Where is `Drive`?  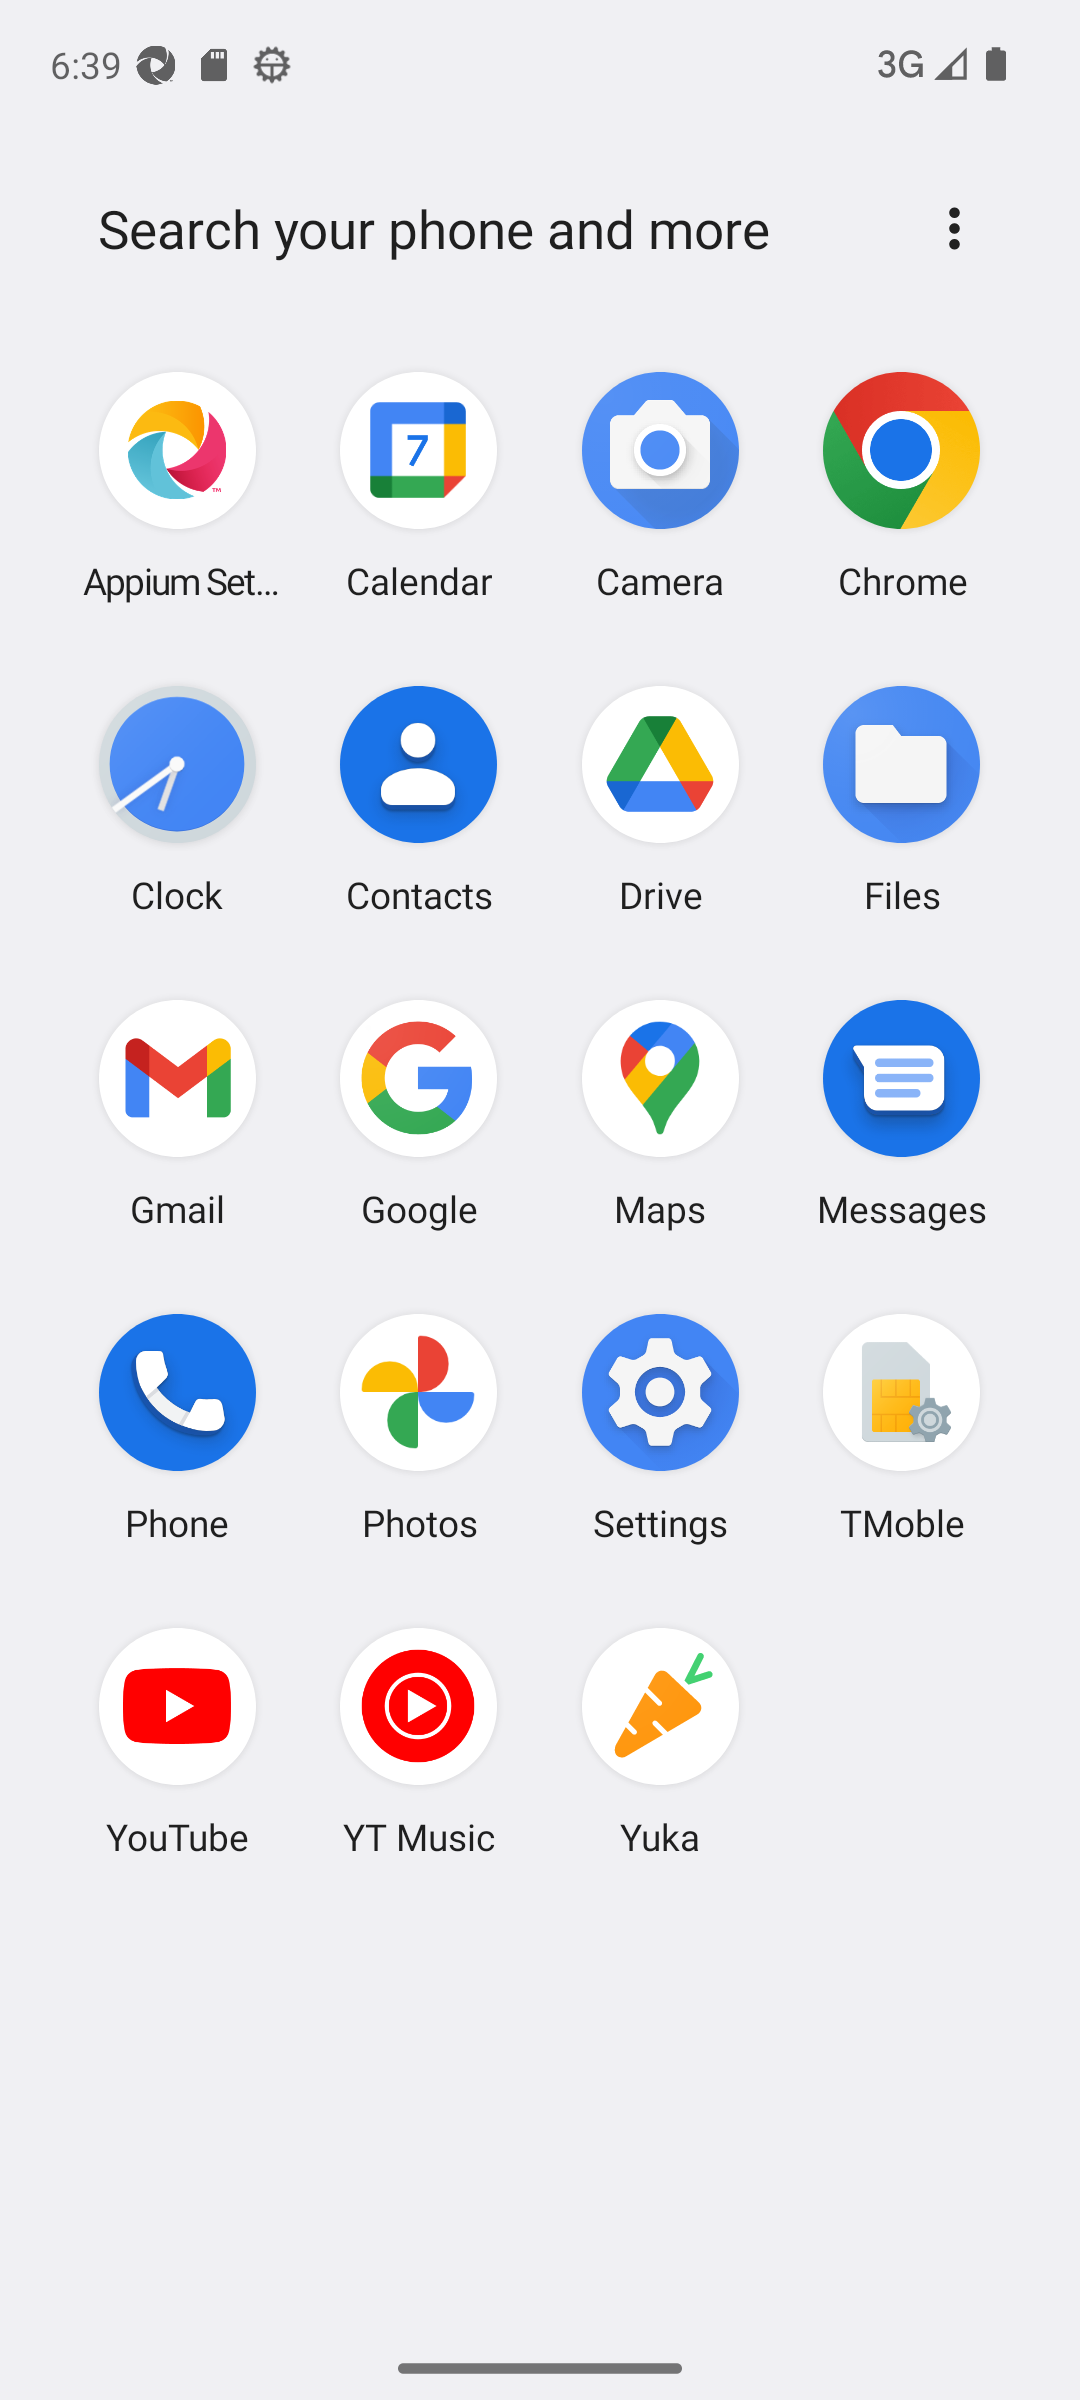 Drive is located at coordinates (660, 799).